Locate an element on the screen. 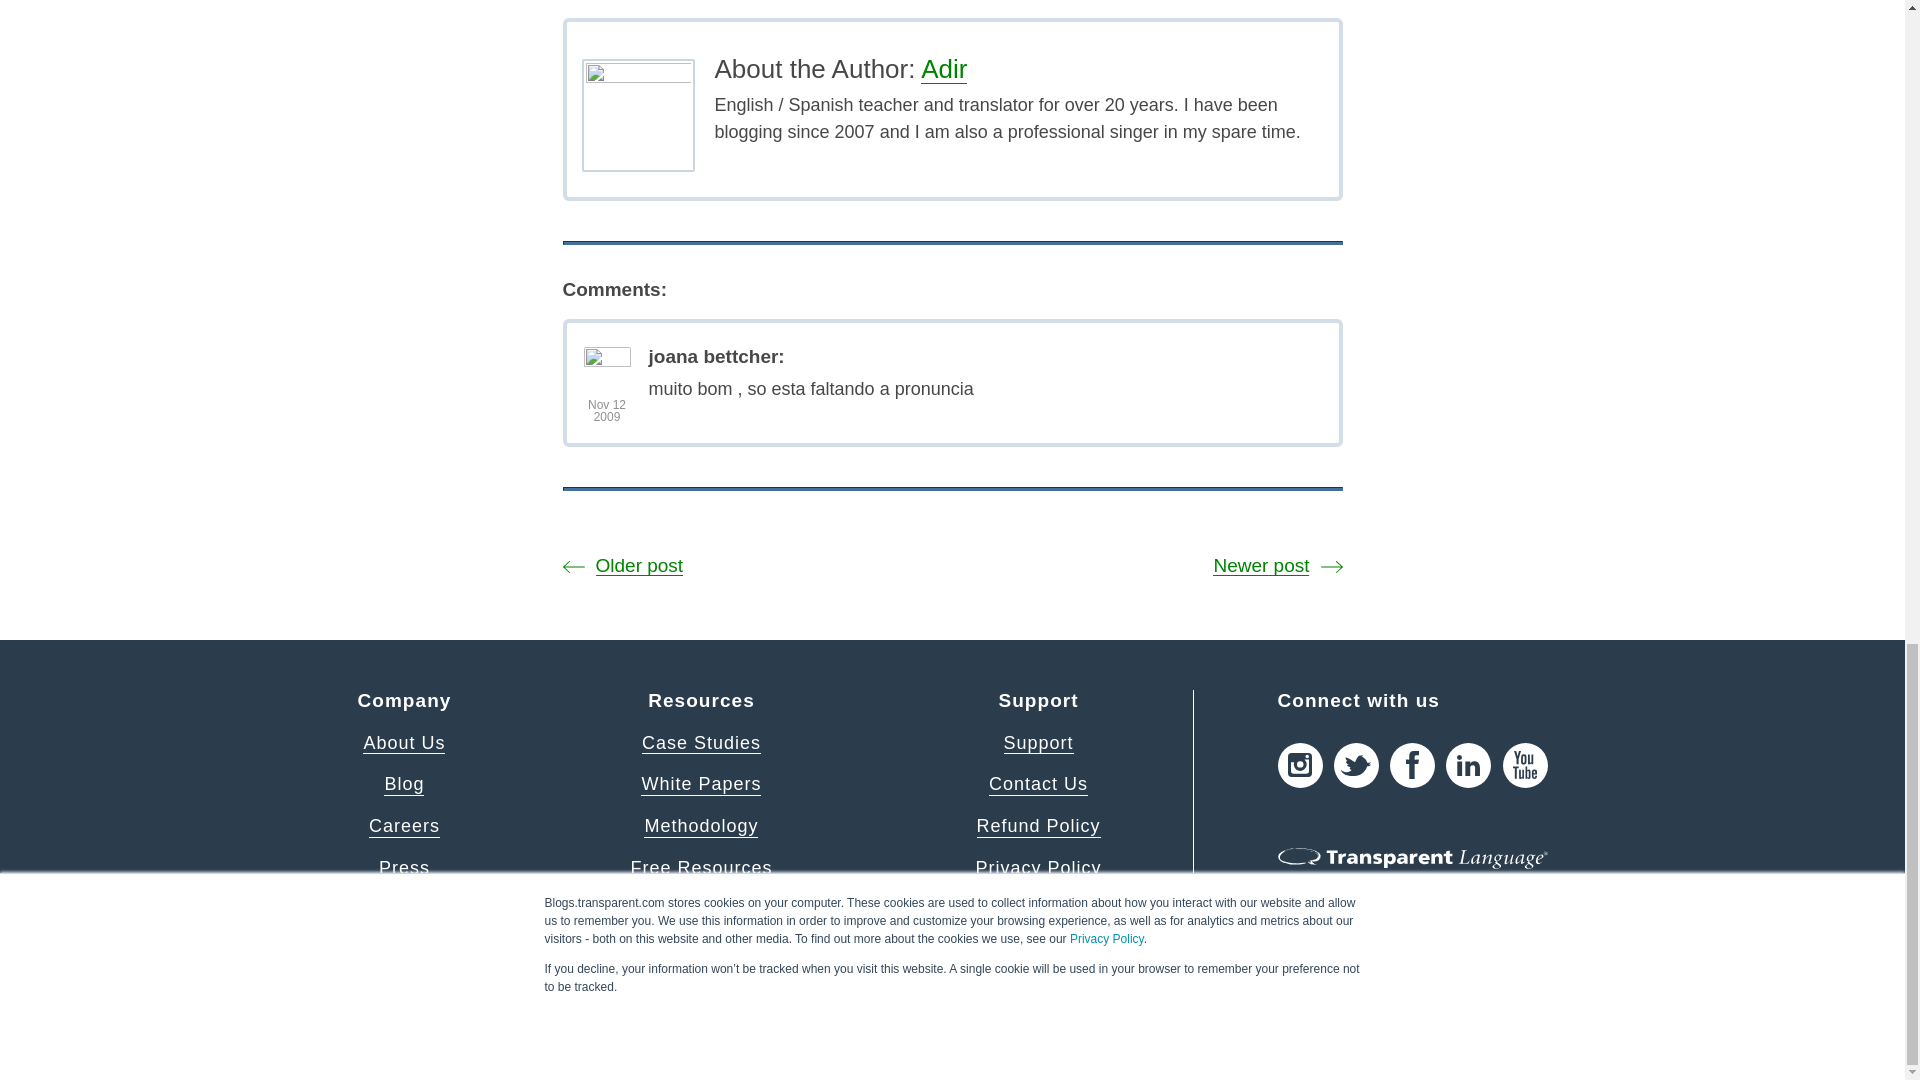 The height and width of the screenshot is (1080, 1920). Instagram is located at coordinates (1300, 766).